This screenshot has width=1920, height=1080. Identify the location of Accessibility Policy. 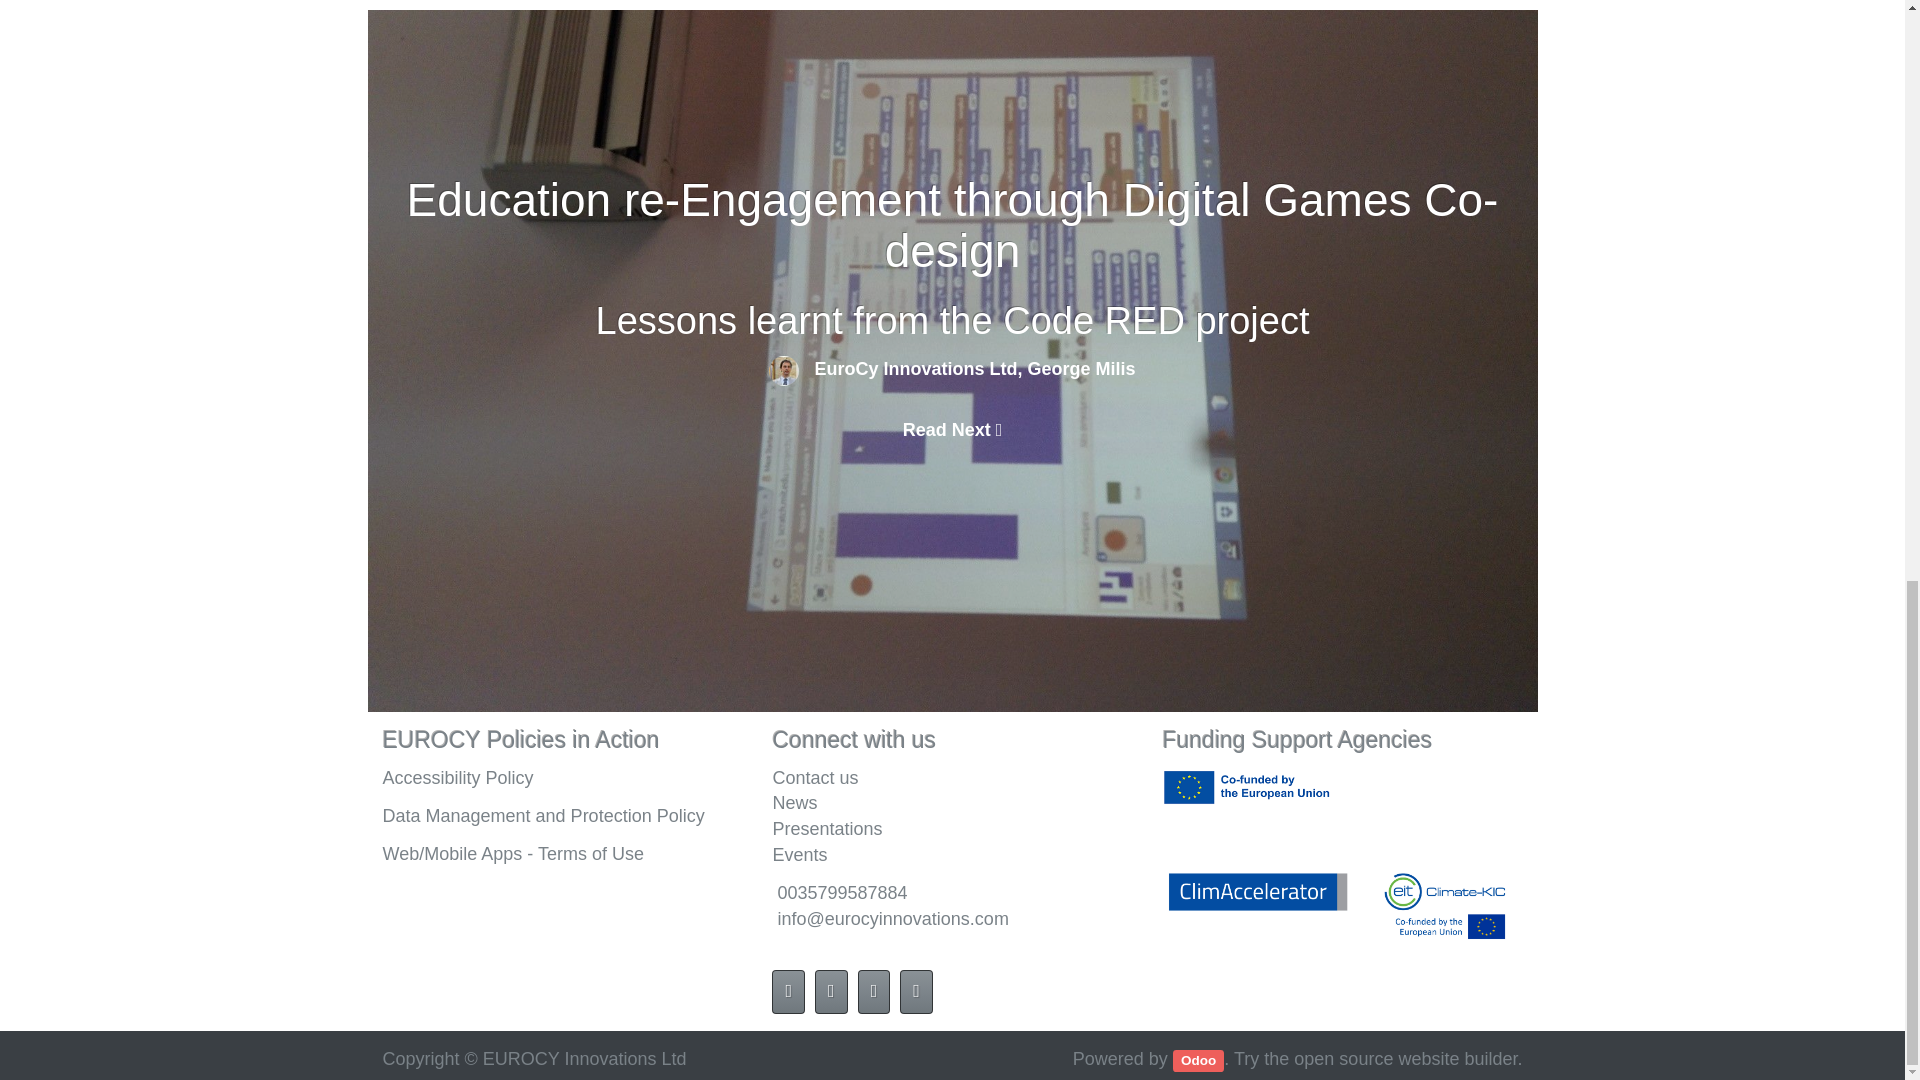
(458, 776).